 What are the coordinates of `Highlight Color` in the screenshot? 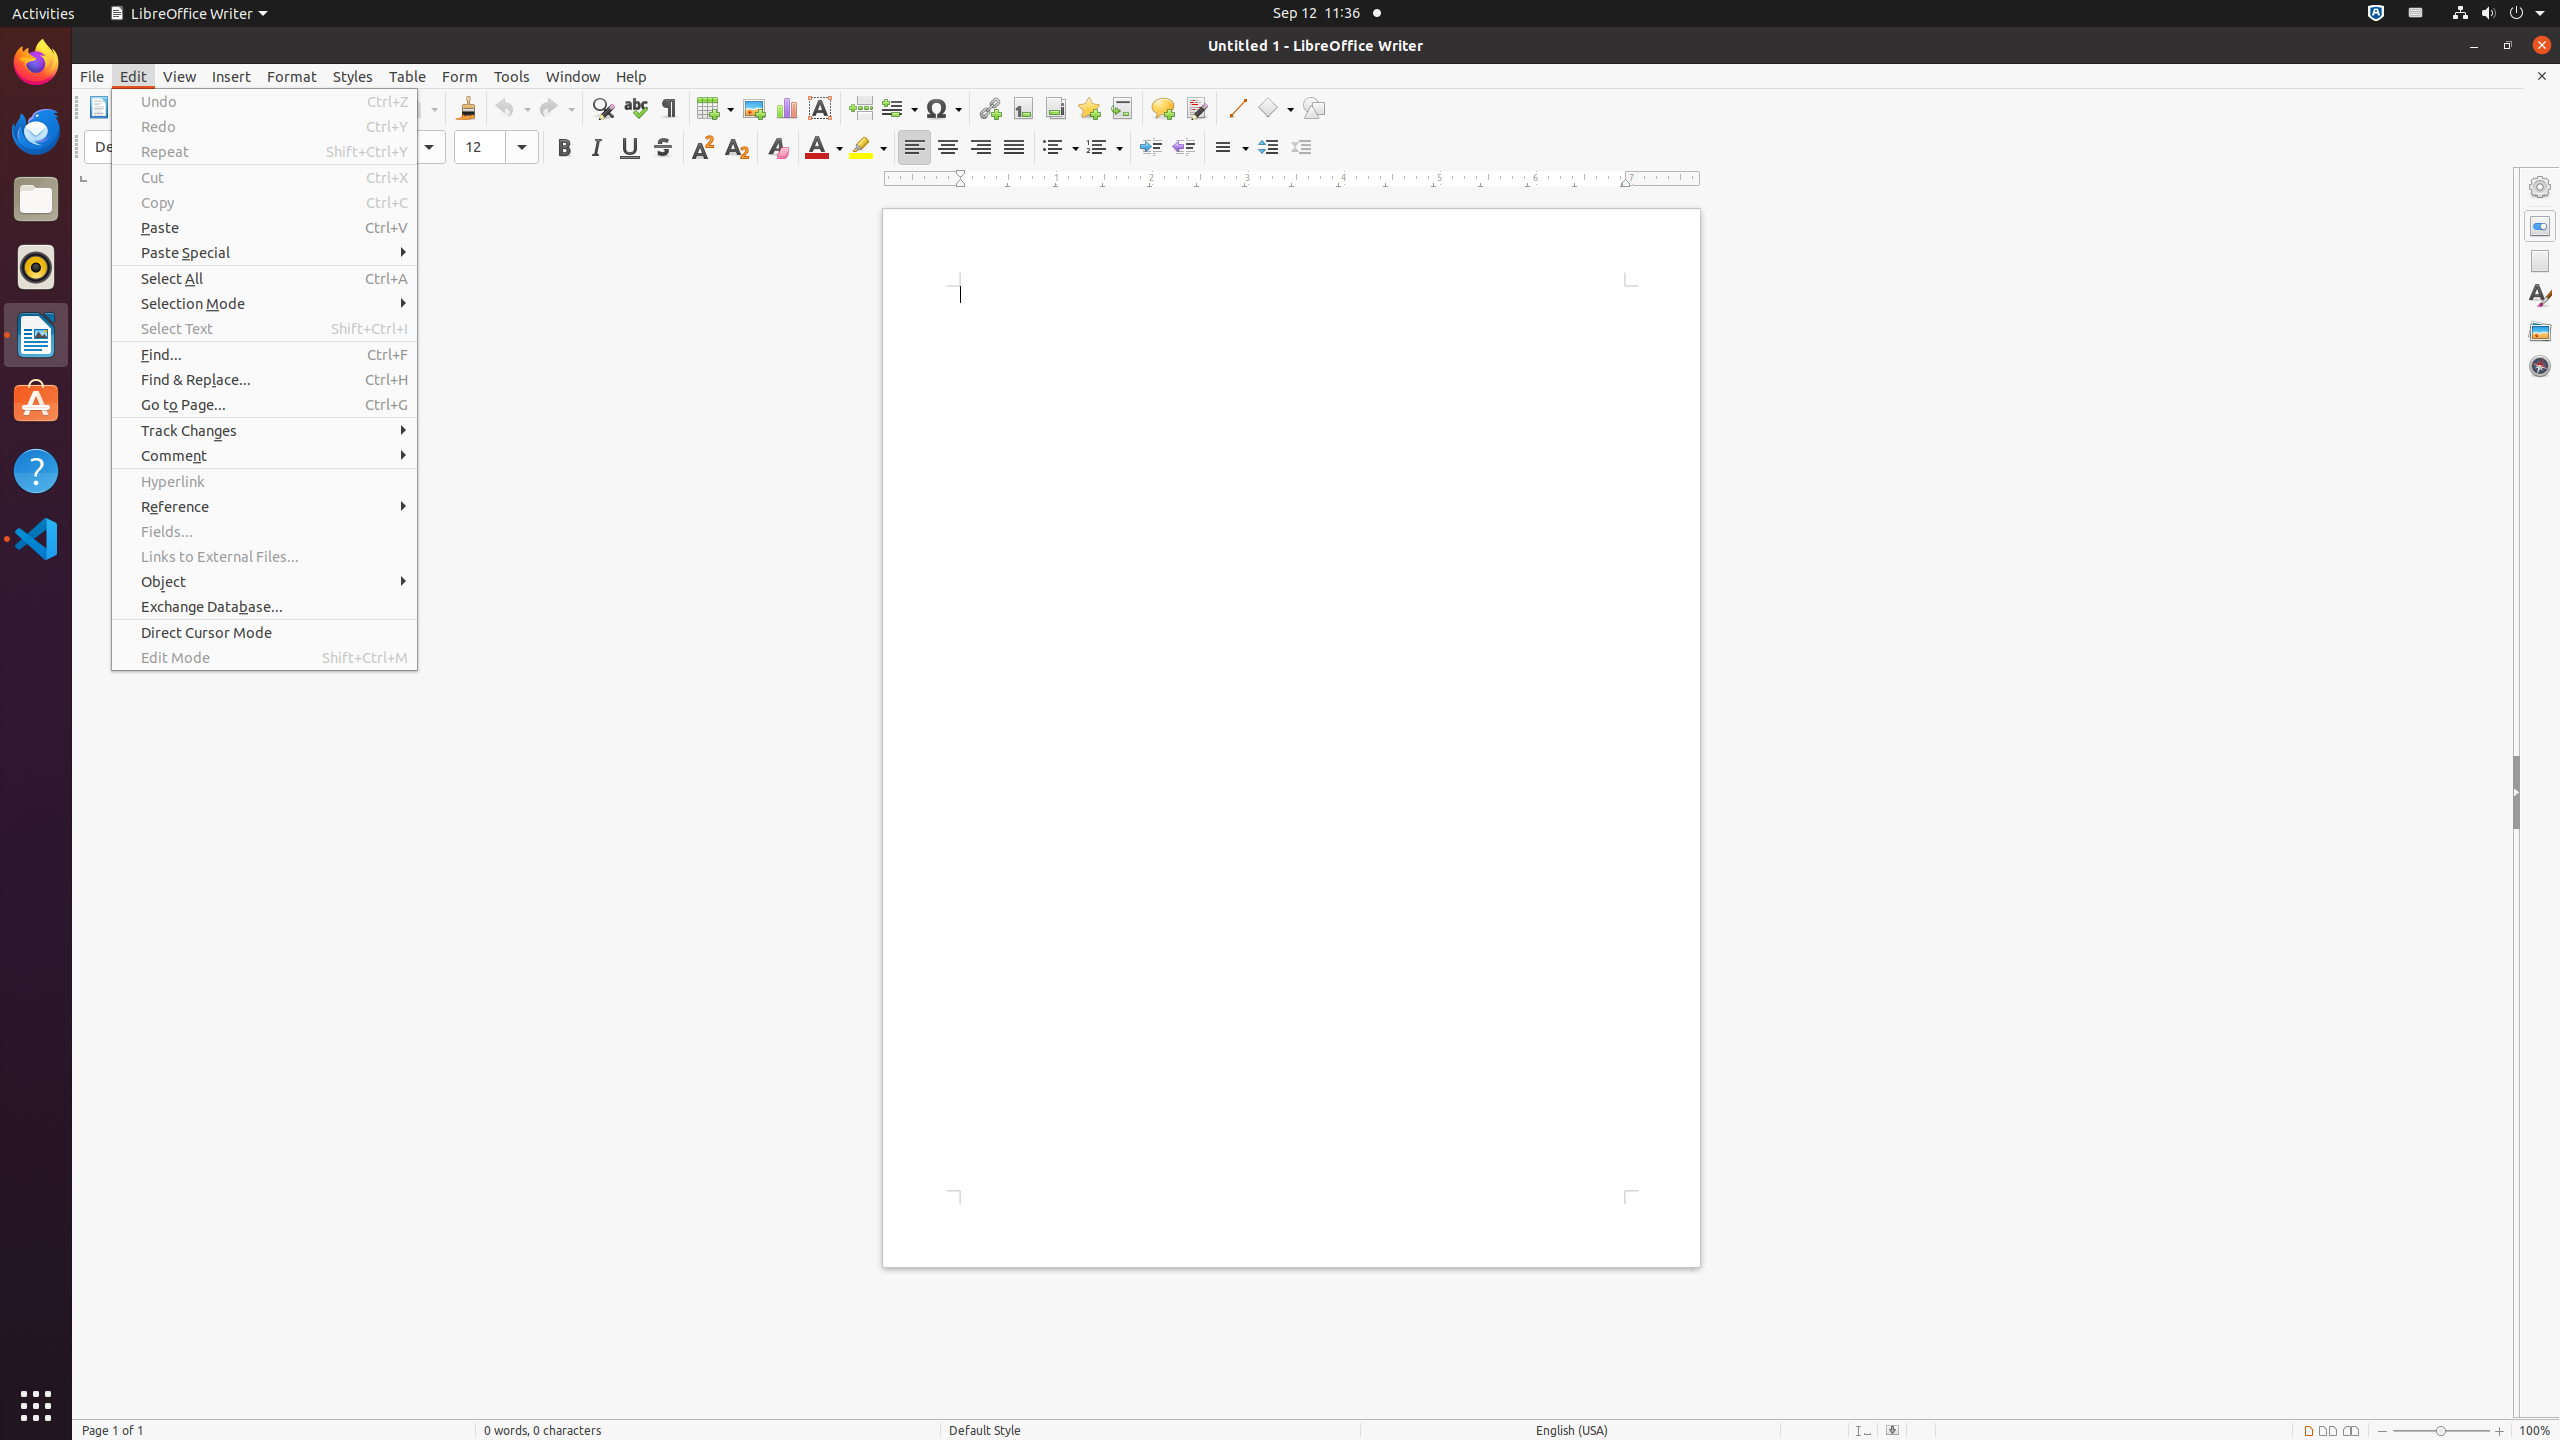 It's located at (868, 148).